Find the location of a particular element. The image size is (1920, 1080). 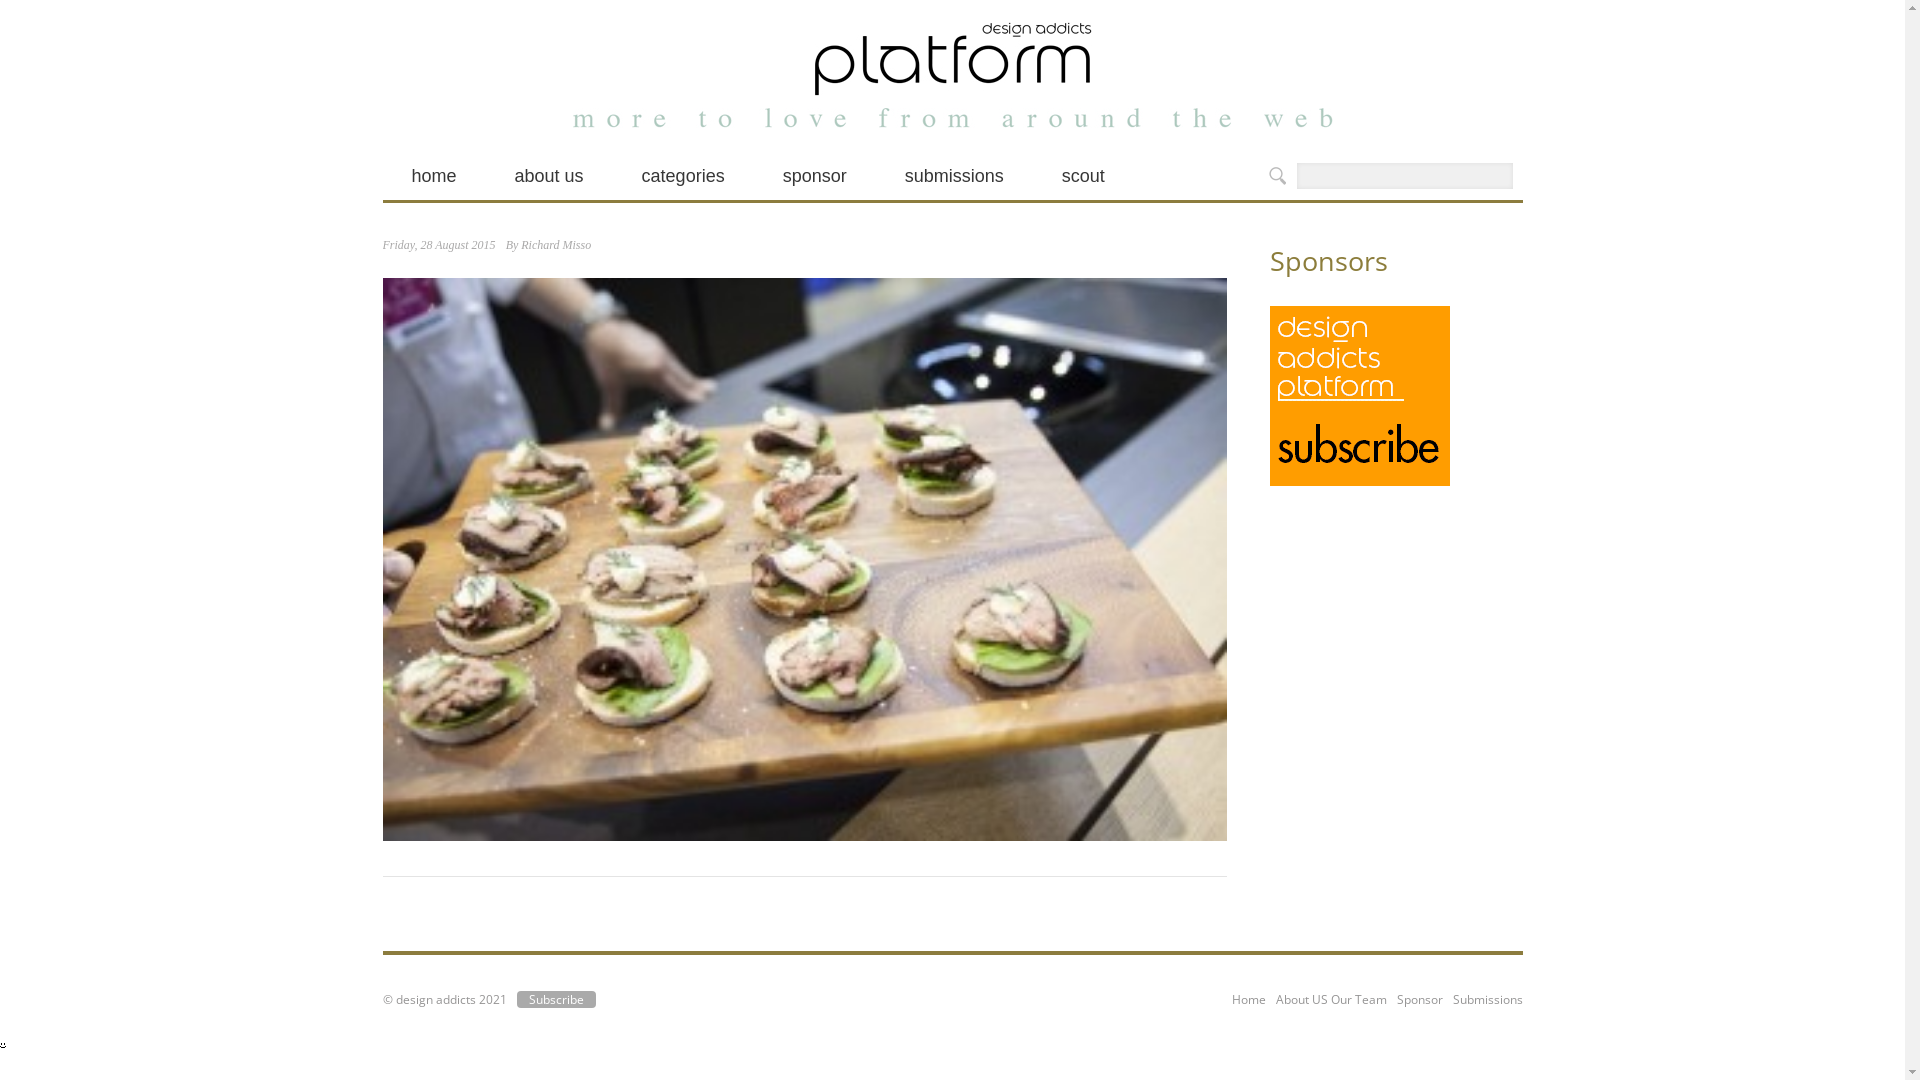

Richard Misso is located at coordinates (556, 245).